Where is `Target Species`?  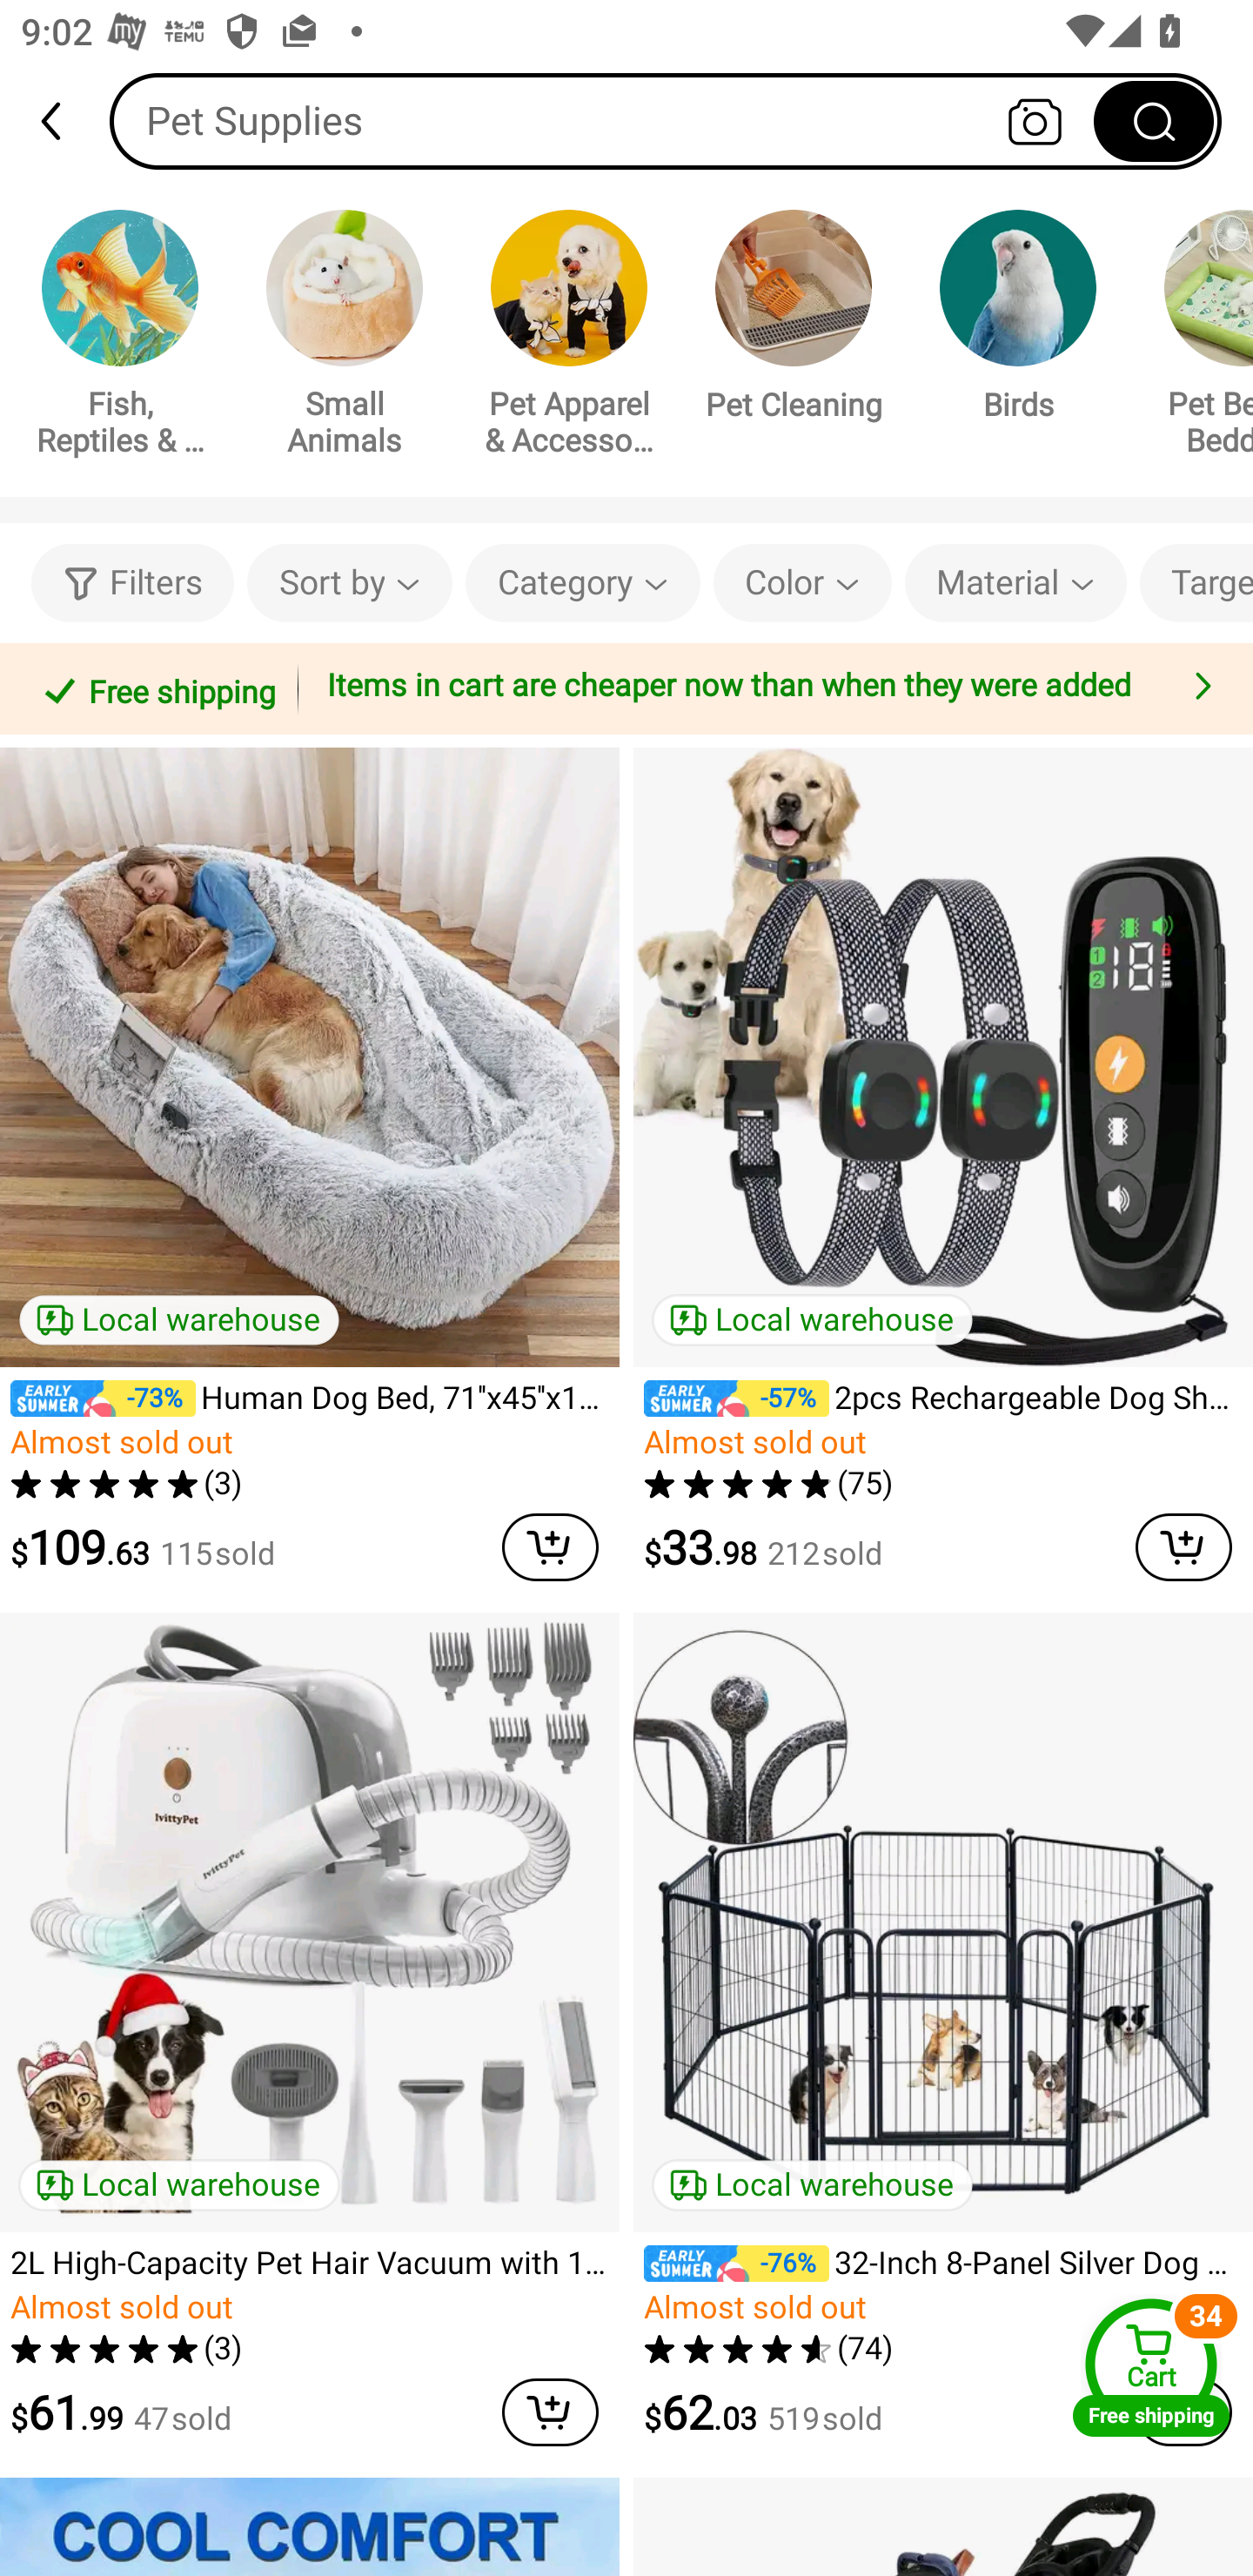 Target Species is located at coordinates (1196, 583).